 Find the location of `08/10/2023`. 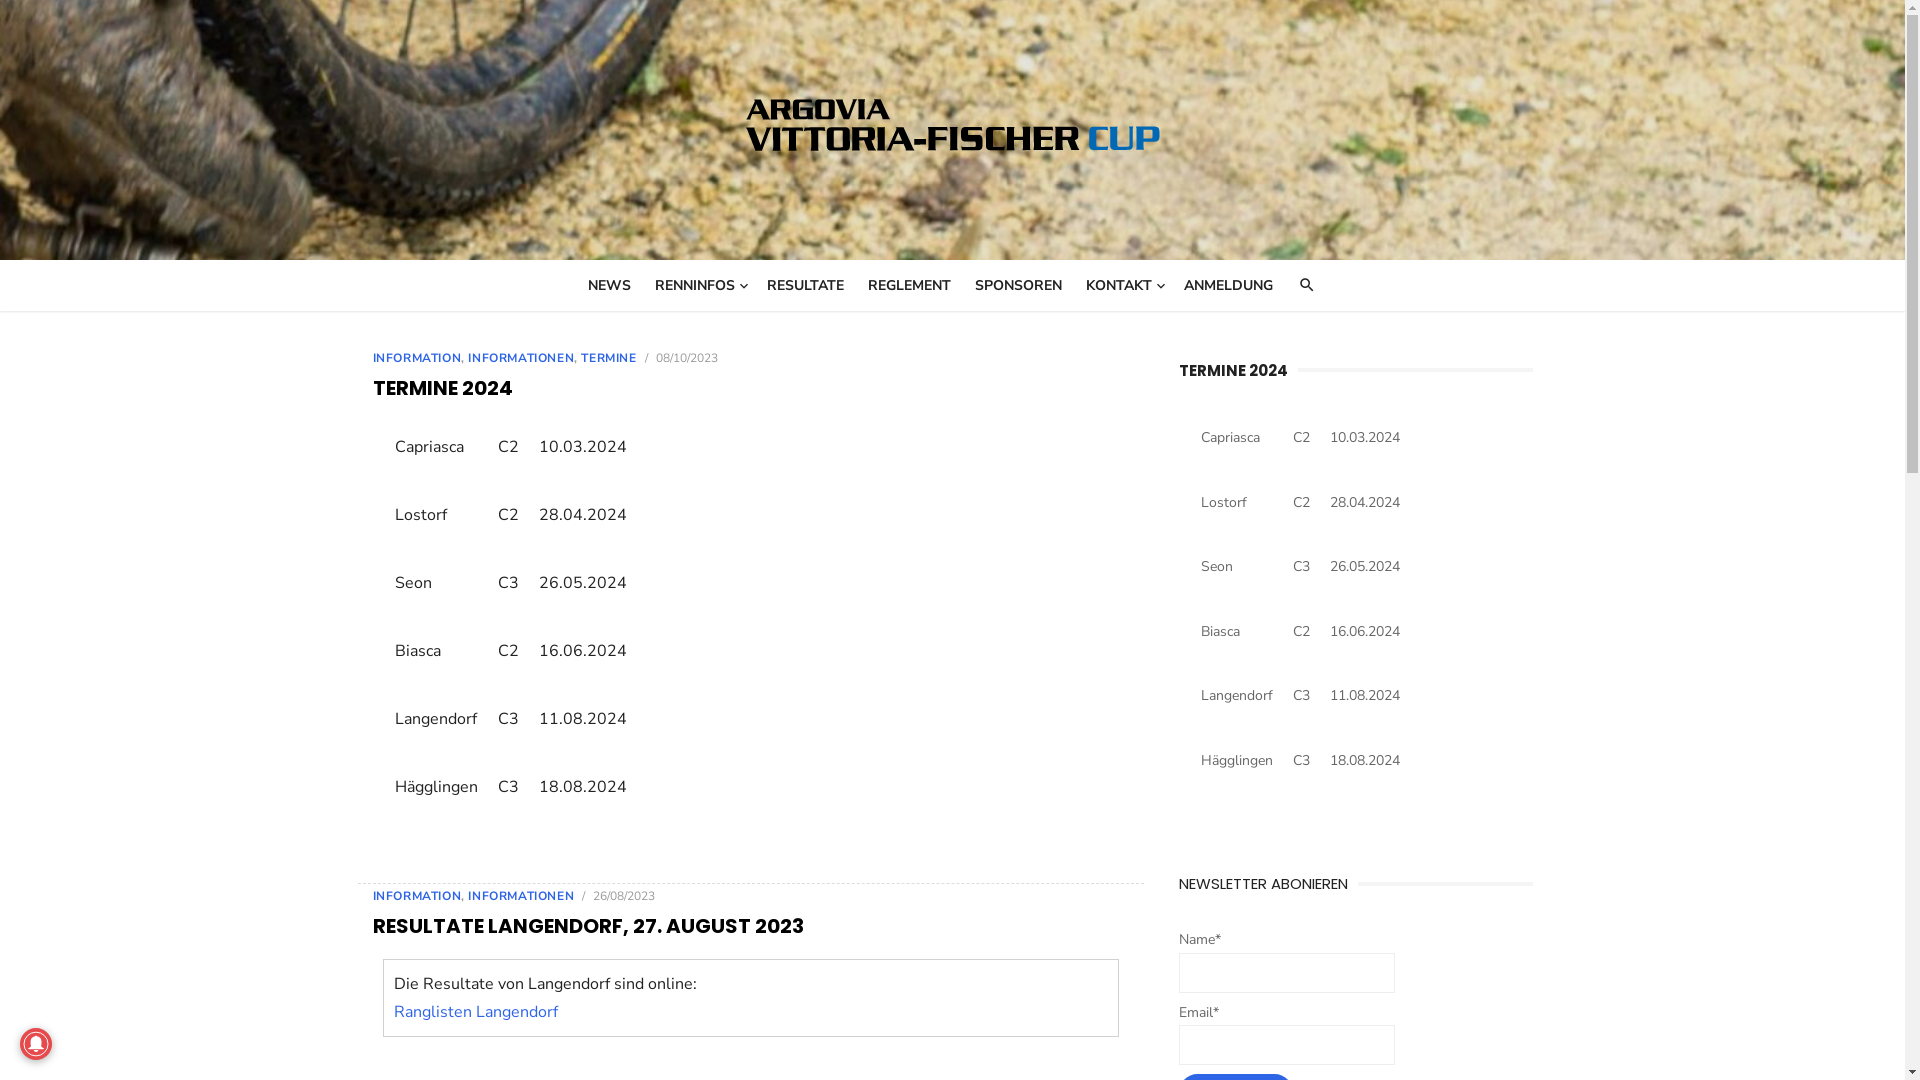

08/10/2023 is located at coordinates (687, 358).